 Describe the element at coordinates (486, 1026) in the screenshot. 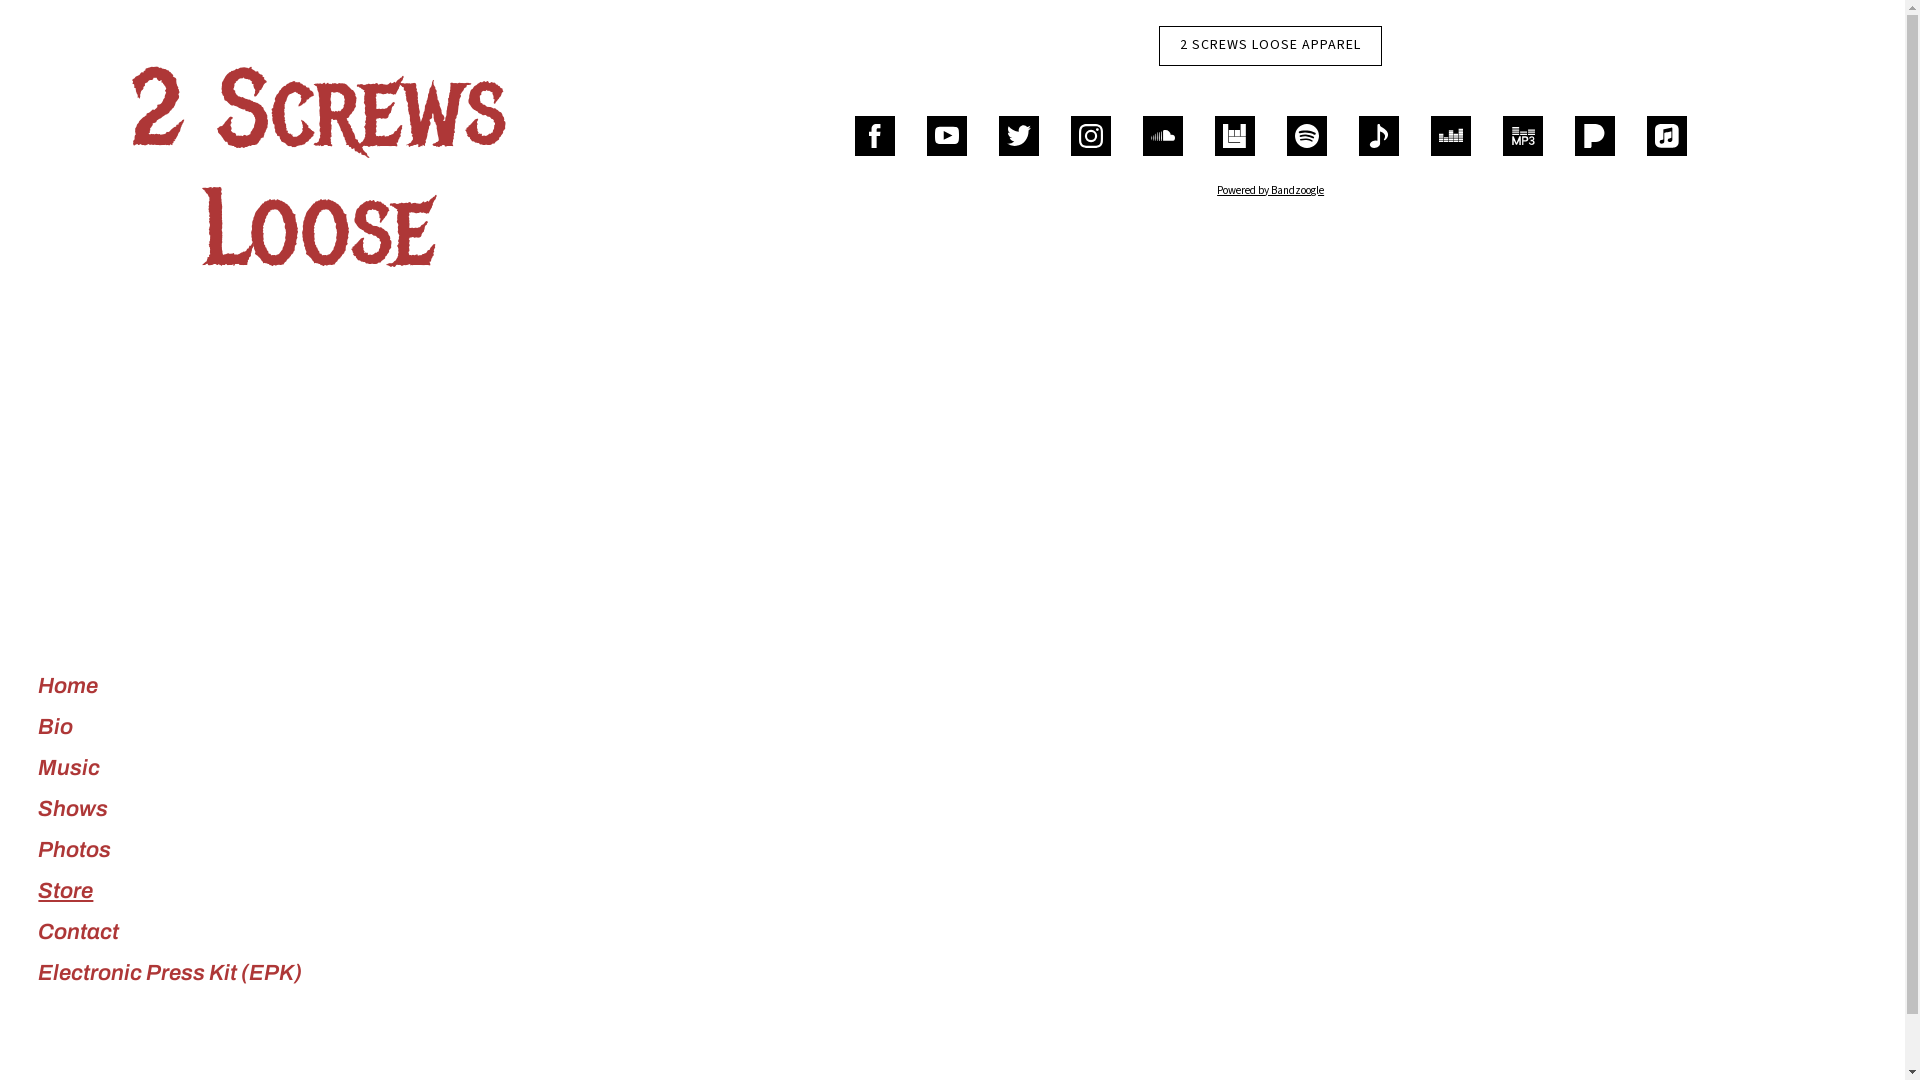

I see `Your Price` at that location.